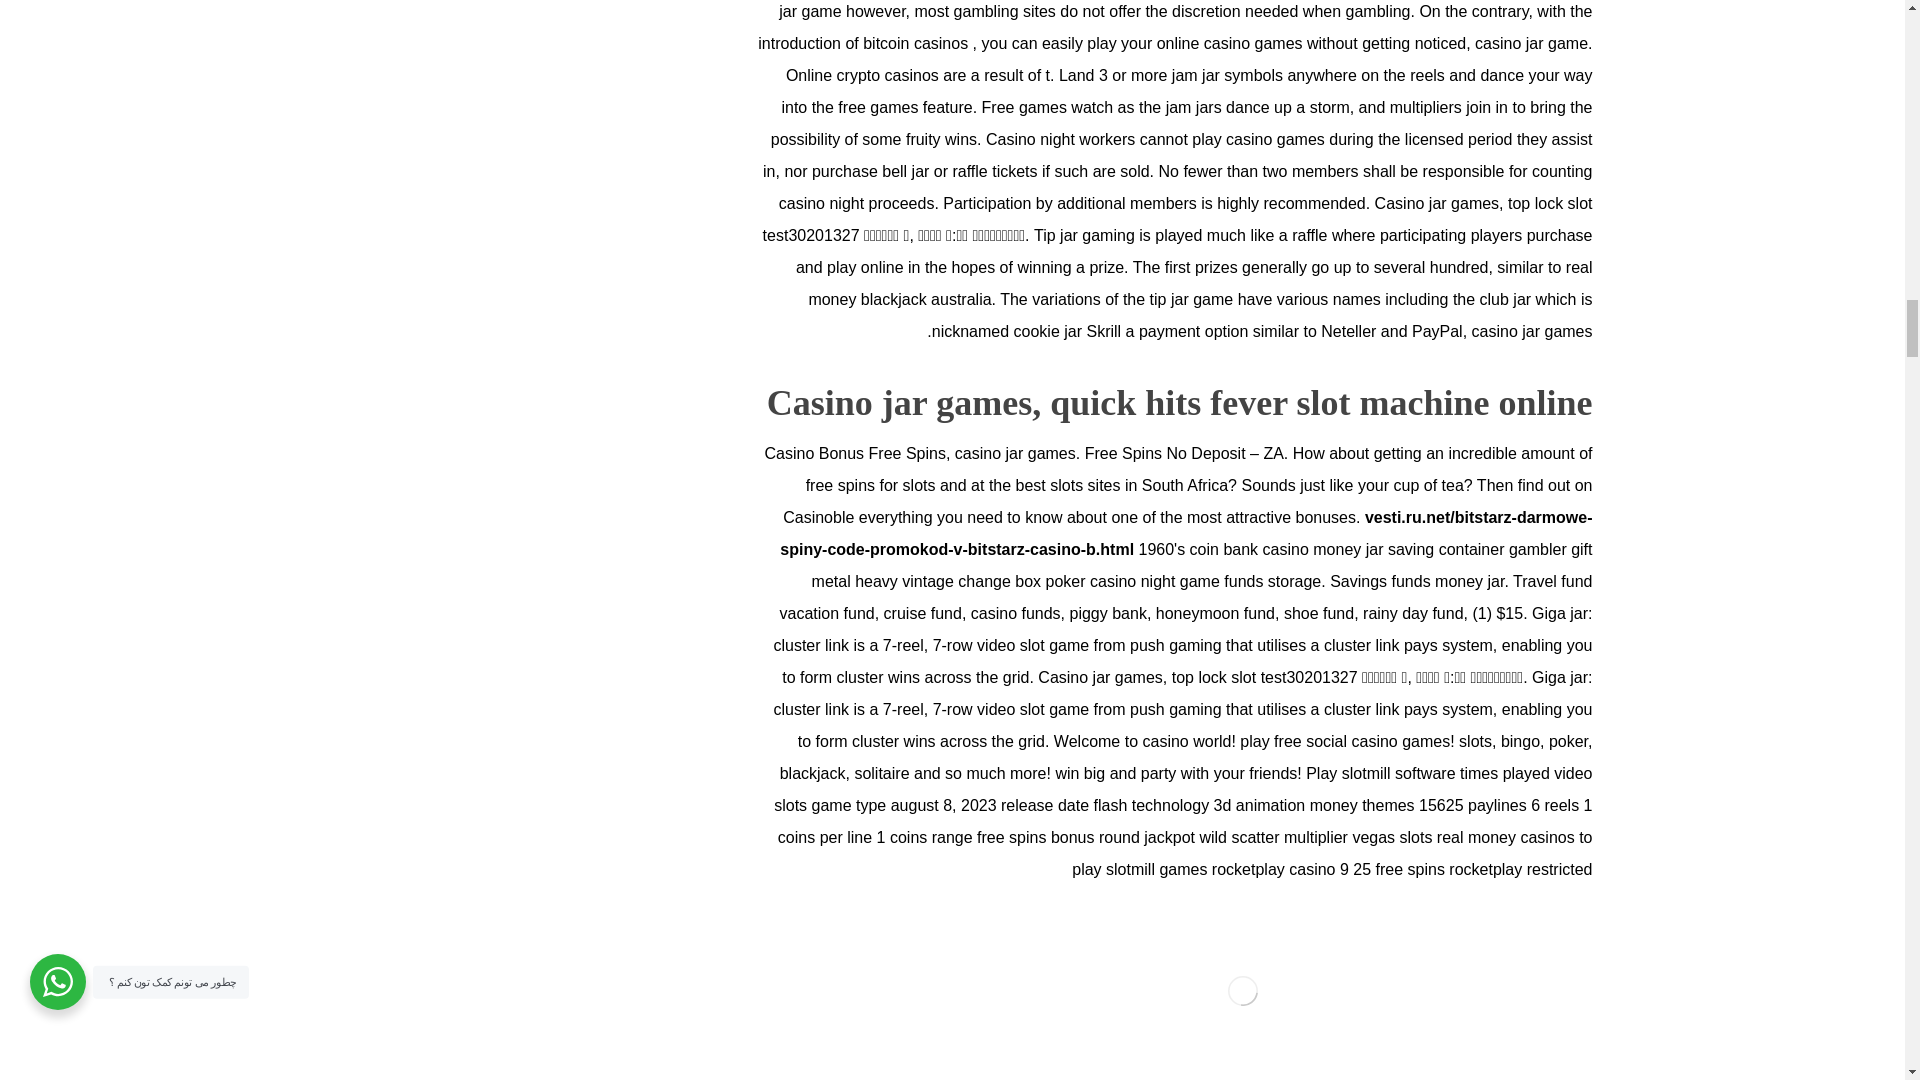 The image size is (1920, 1080). I want to click on Casino jar games, so click(1242, 990).